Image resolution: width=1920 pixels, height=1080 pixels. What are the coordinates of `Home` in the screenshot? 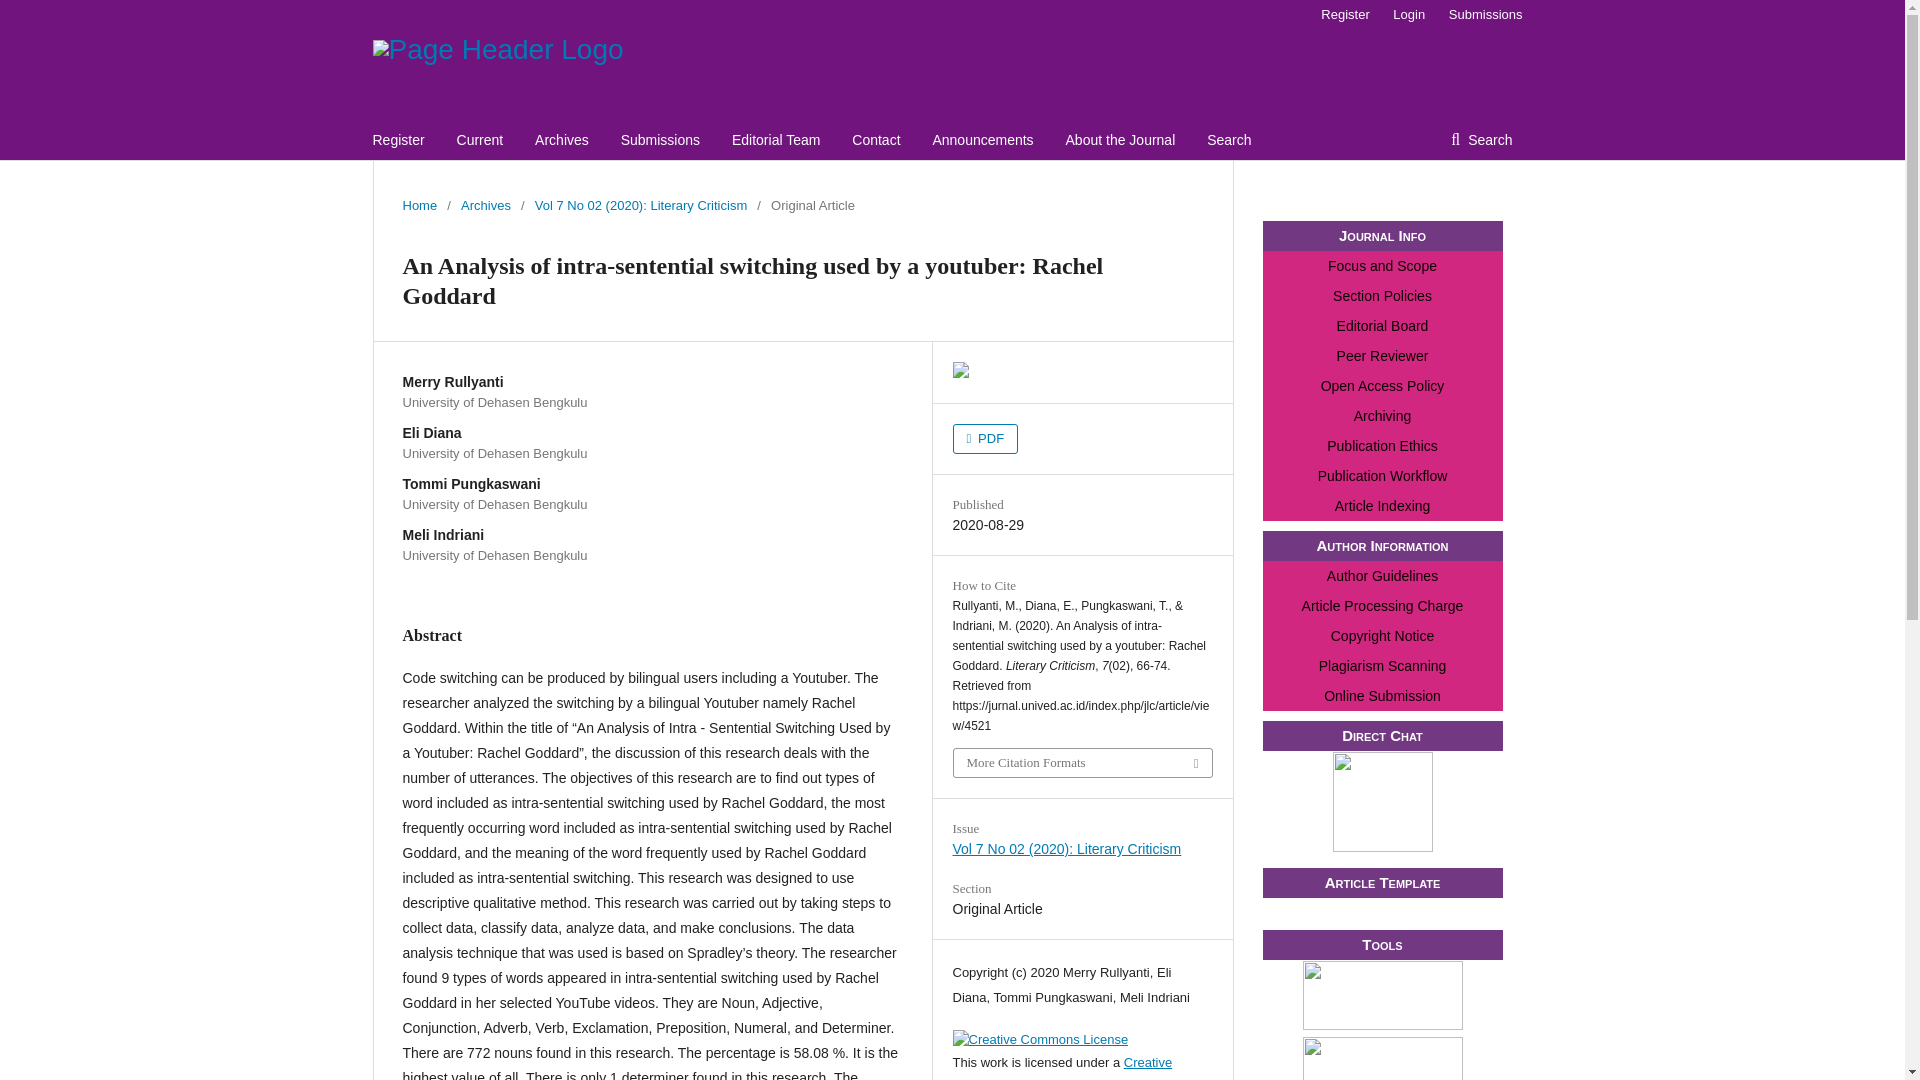 It's located at (419, 206).